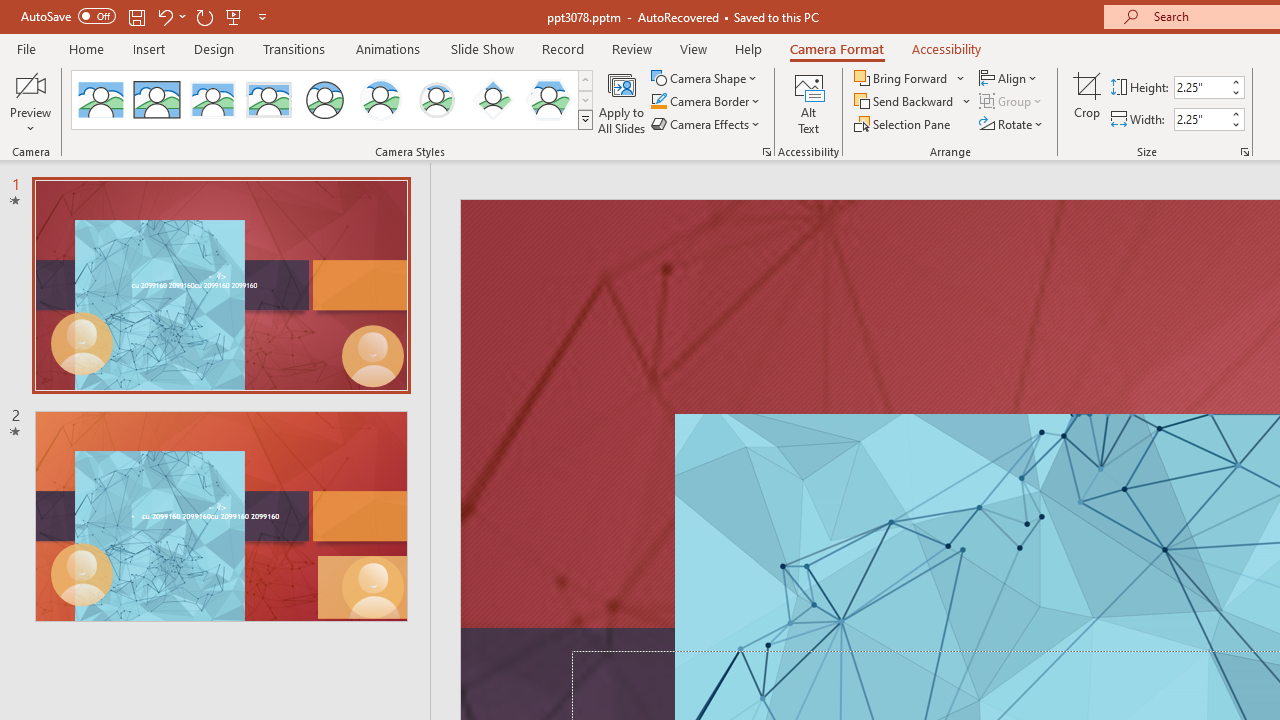 The height and width of the screenshot is (720, 1280). What do you see at coordinates (333, 100) in the screenshot?
I see `AutomationID: CameoStylesGallery` at bounding box center [333, 100].